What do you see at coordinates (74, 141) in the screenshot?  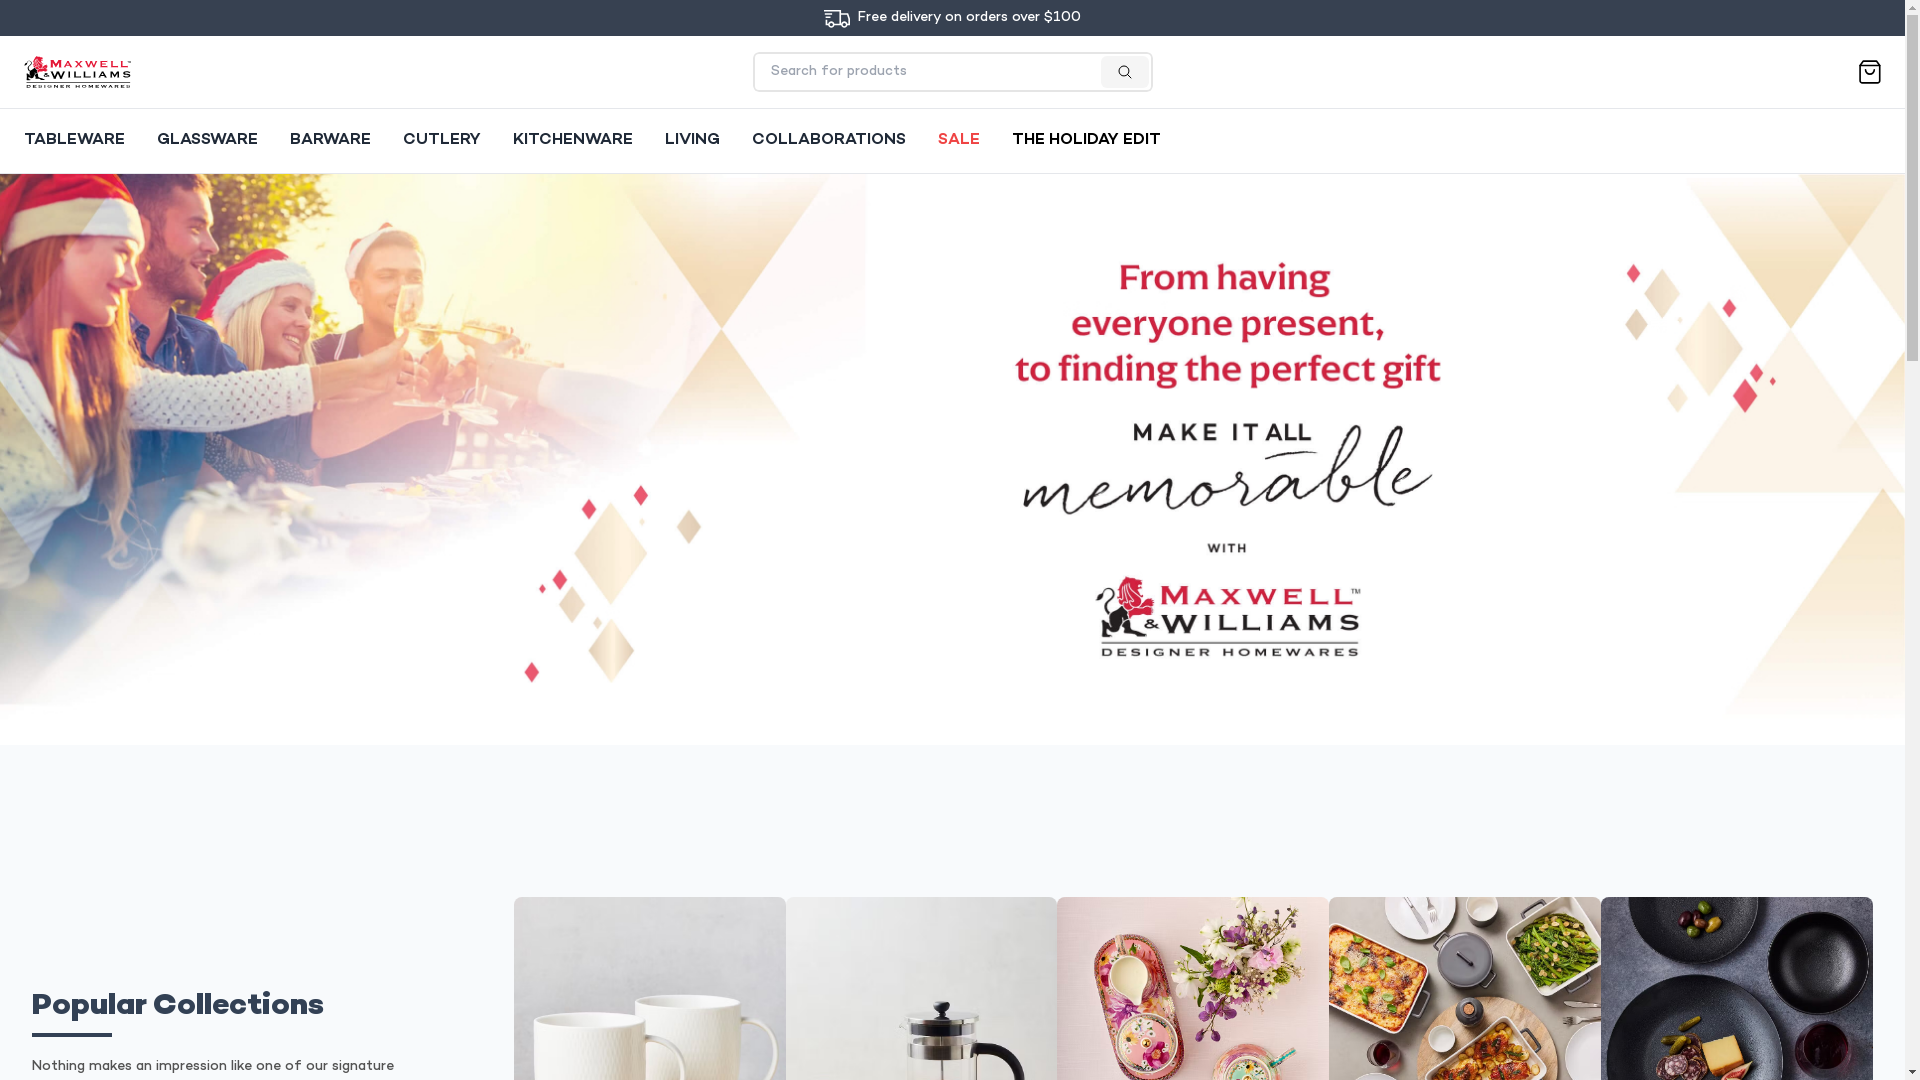 I see `TABLEWARE` at bounding box center [74, 141].